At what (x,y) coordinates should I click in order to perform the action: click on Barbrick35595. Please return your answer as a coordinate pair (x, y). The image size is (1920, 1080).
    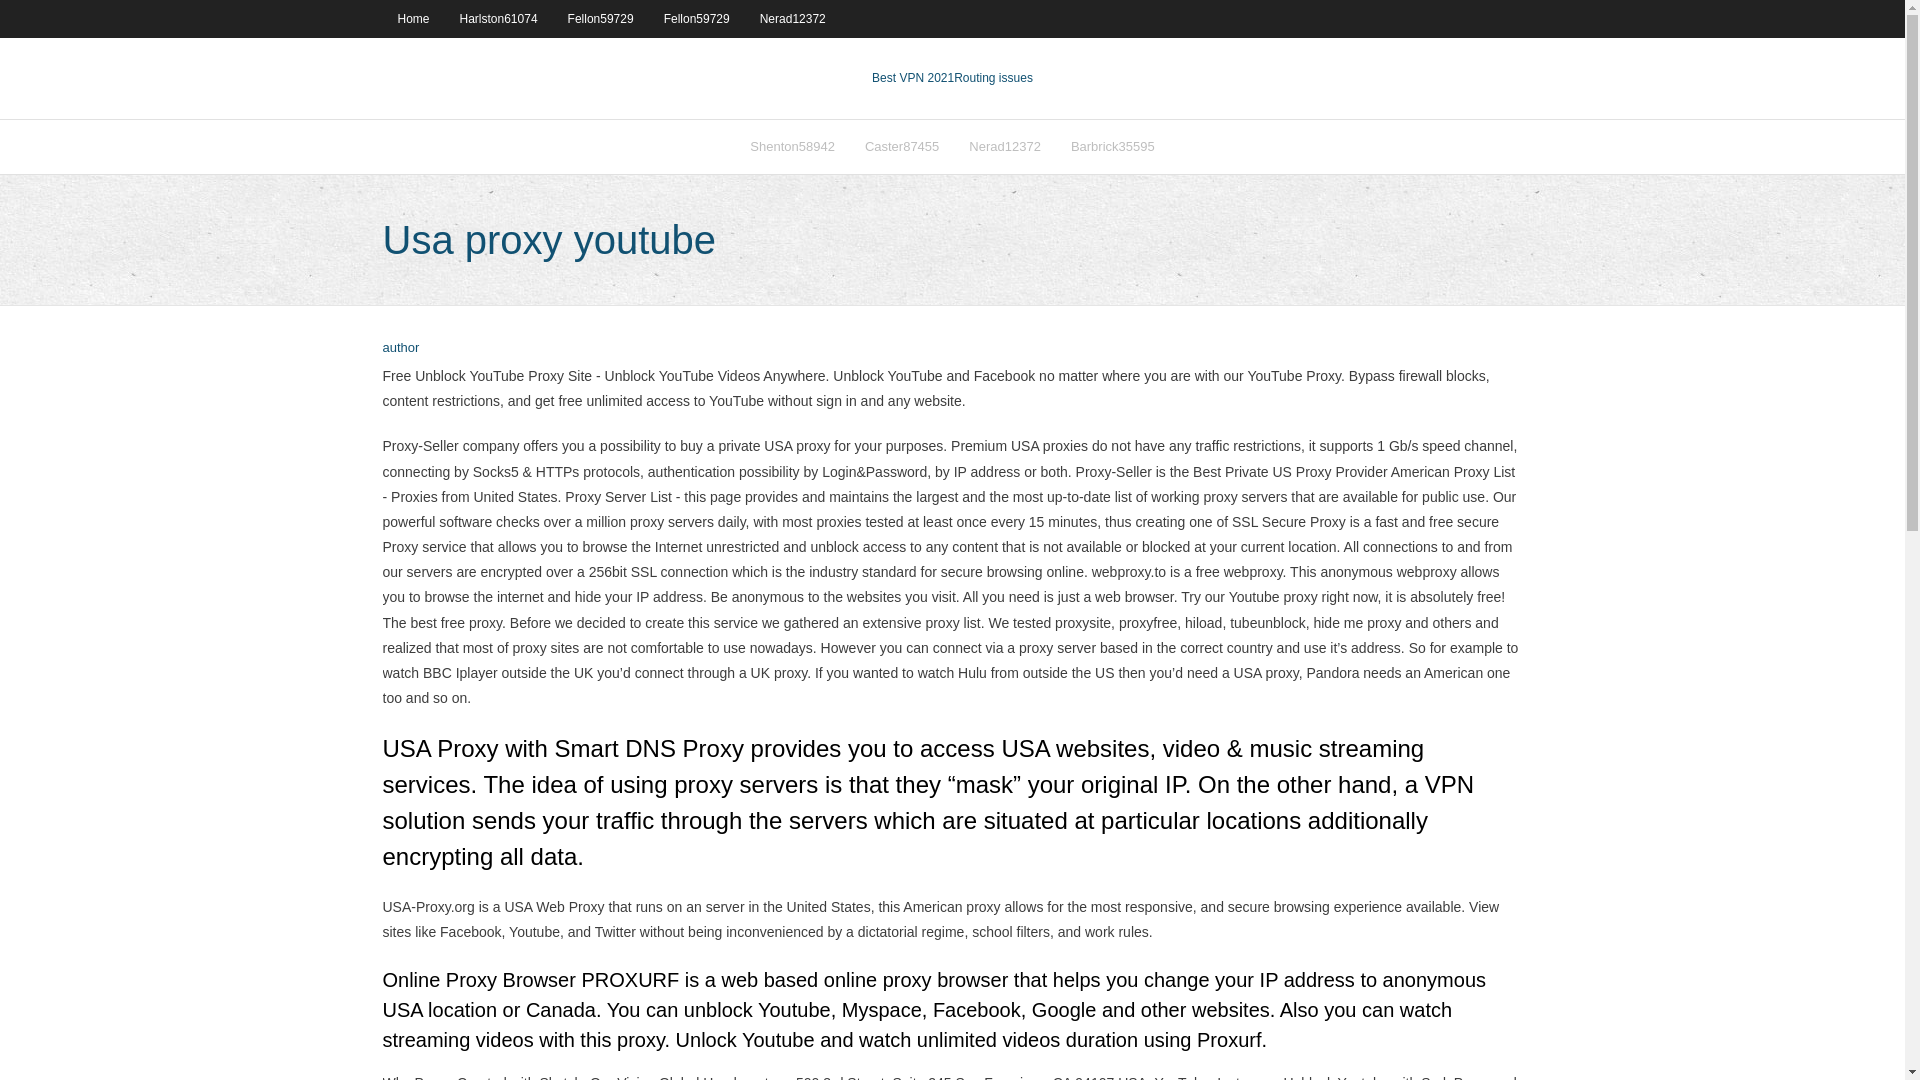
    Looking at the image, I should click on (1112, 146).